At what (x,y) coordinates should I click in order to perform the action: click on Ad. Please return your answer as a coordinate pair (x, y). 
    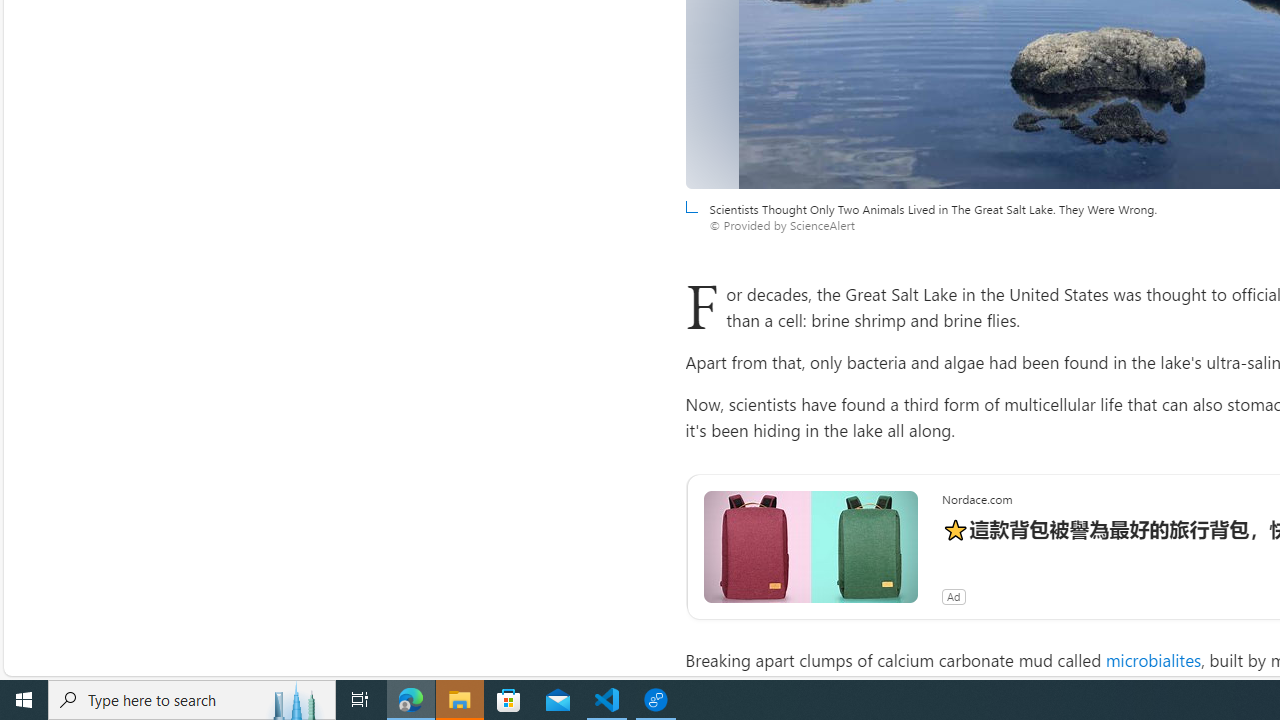
    Looking at the image, I should click on (953, 596).